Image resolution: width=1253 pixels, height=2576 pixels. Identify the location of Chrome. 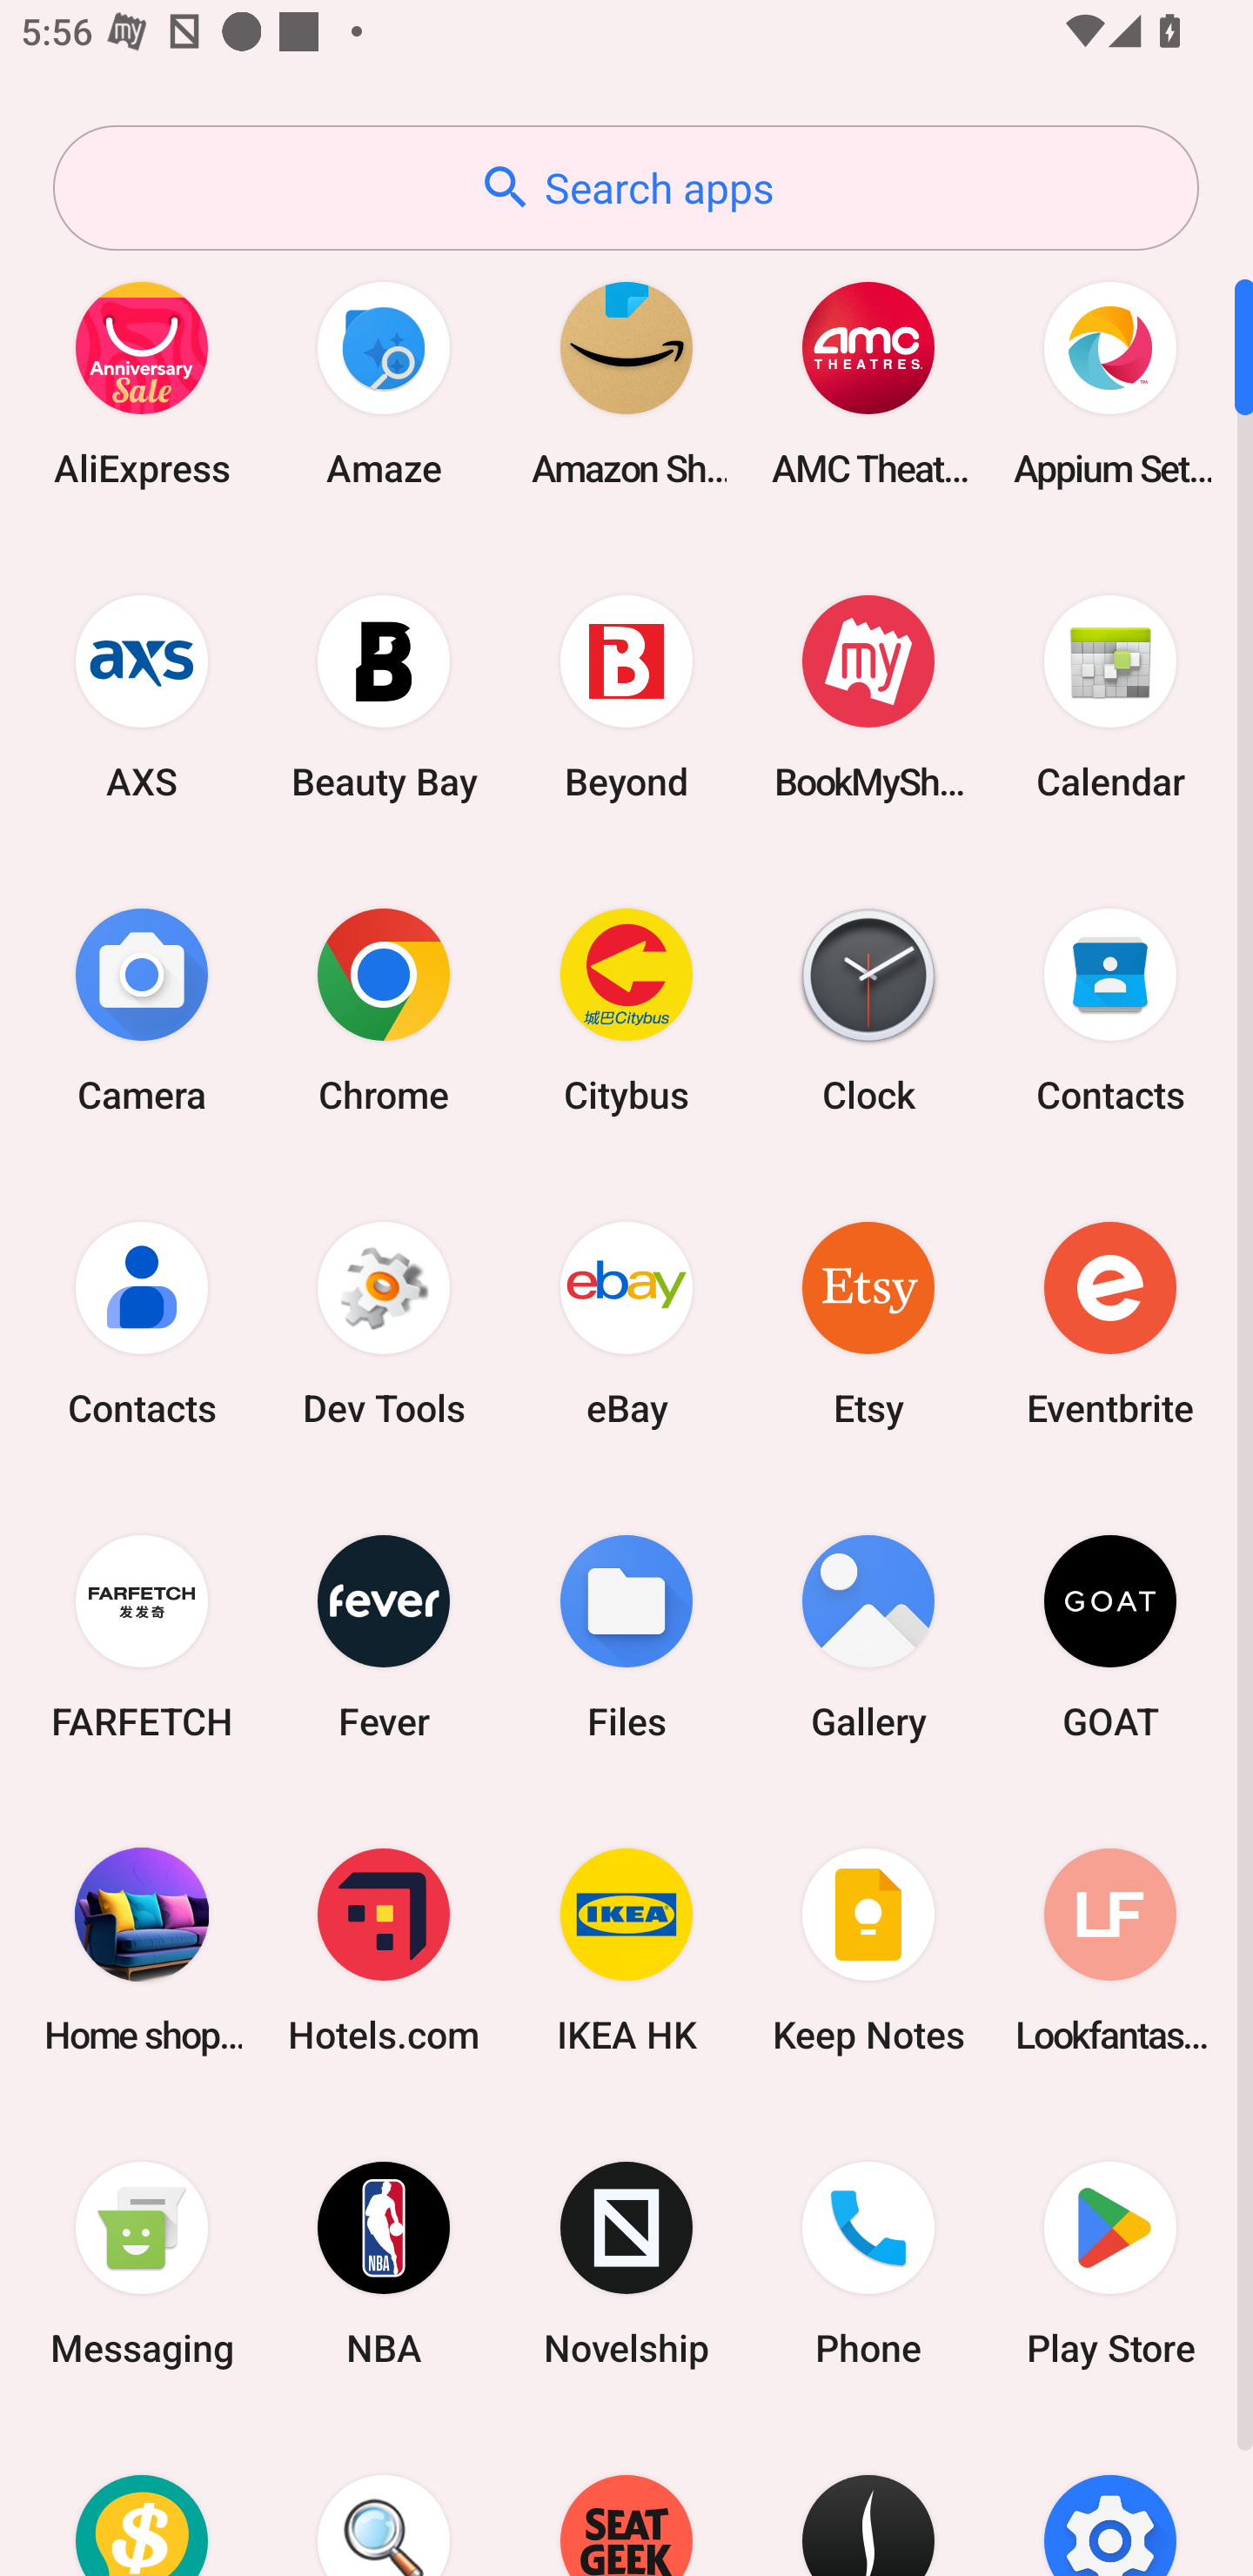
(384, 1010).